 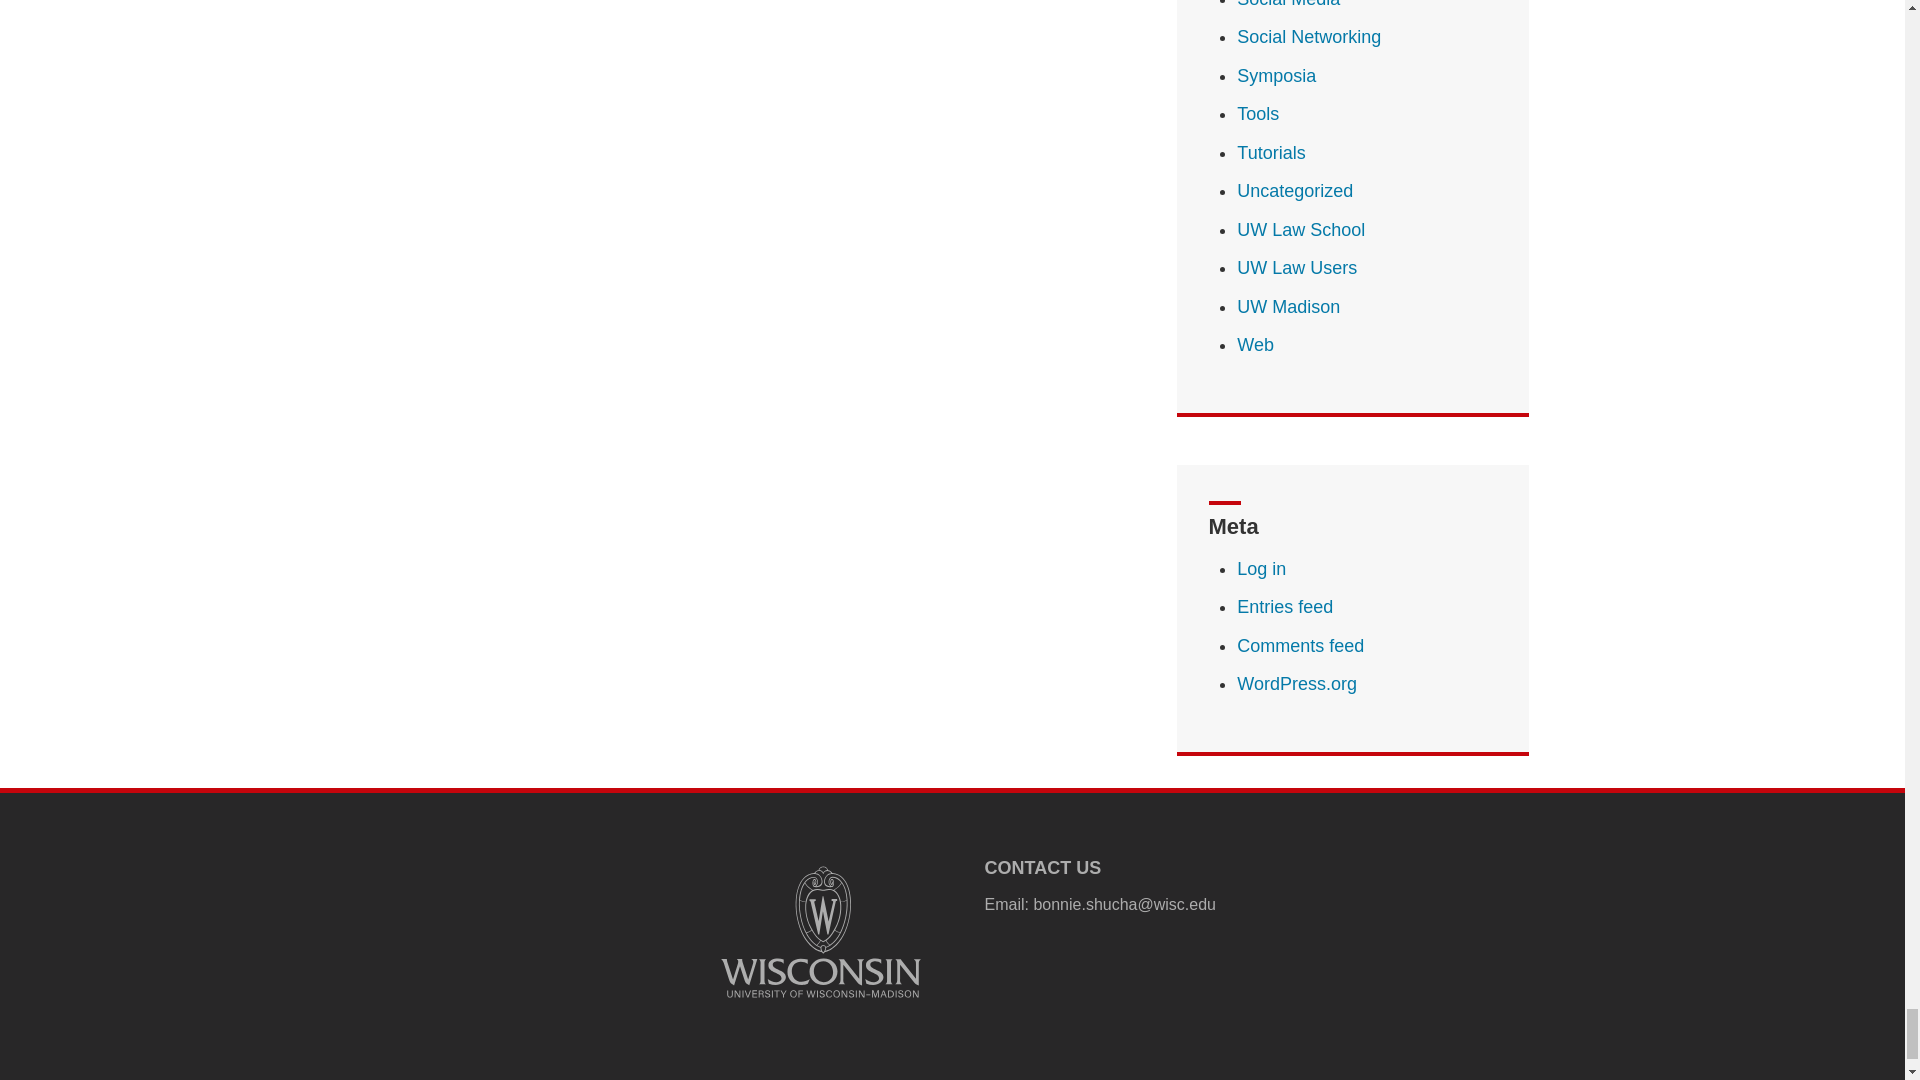 What do you see at coordinates (820, 932) in the screenshot?
I see `University logo that links to main university website` at bounding box center [820, 932].